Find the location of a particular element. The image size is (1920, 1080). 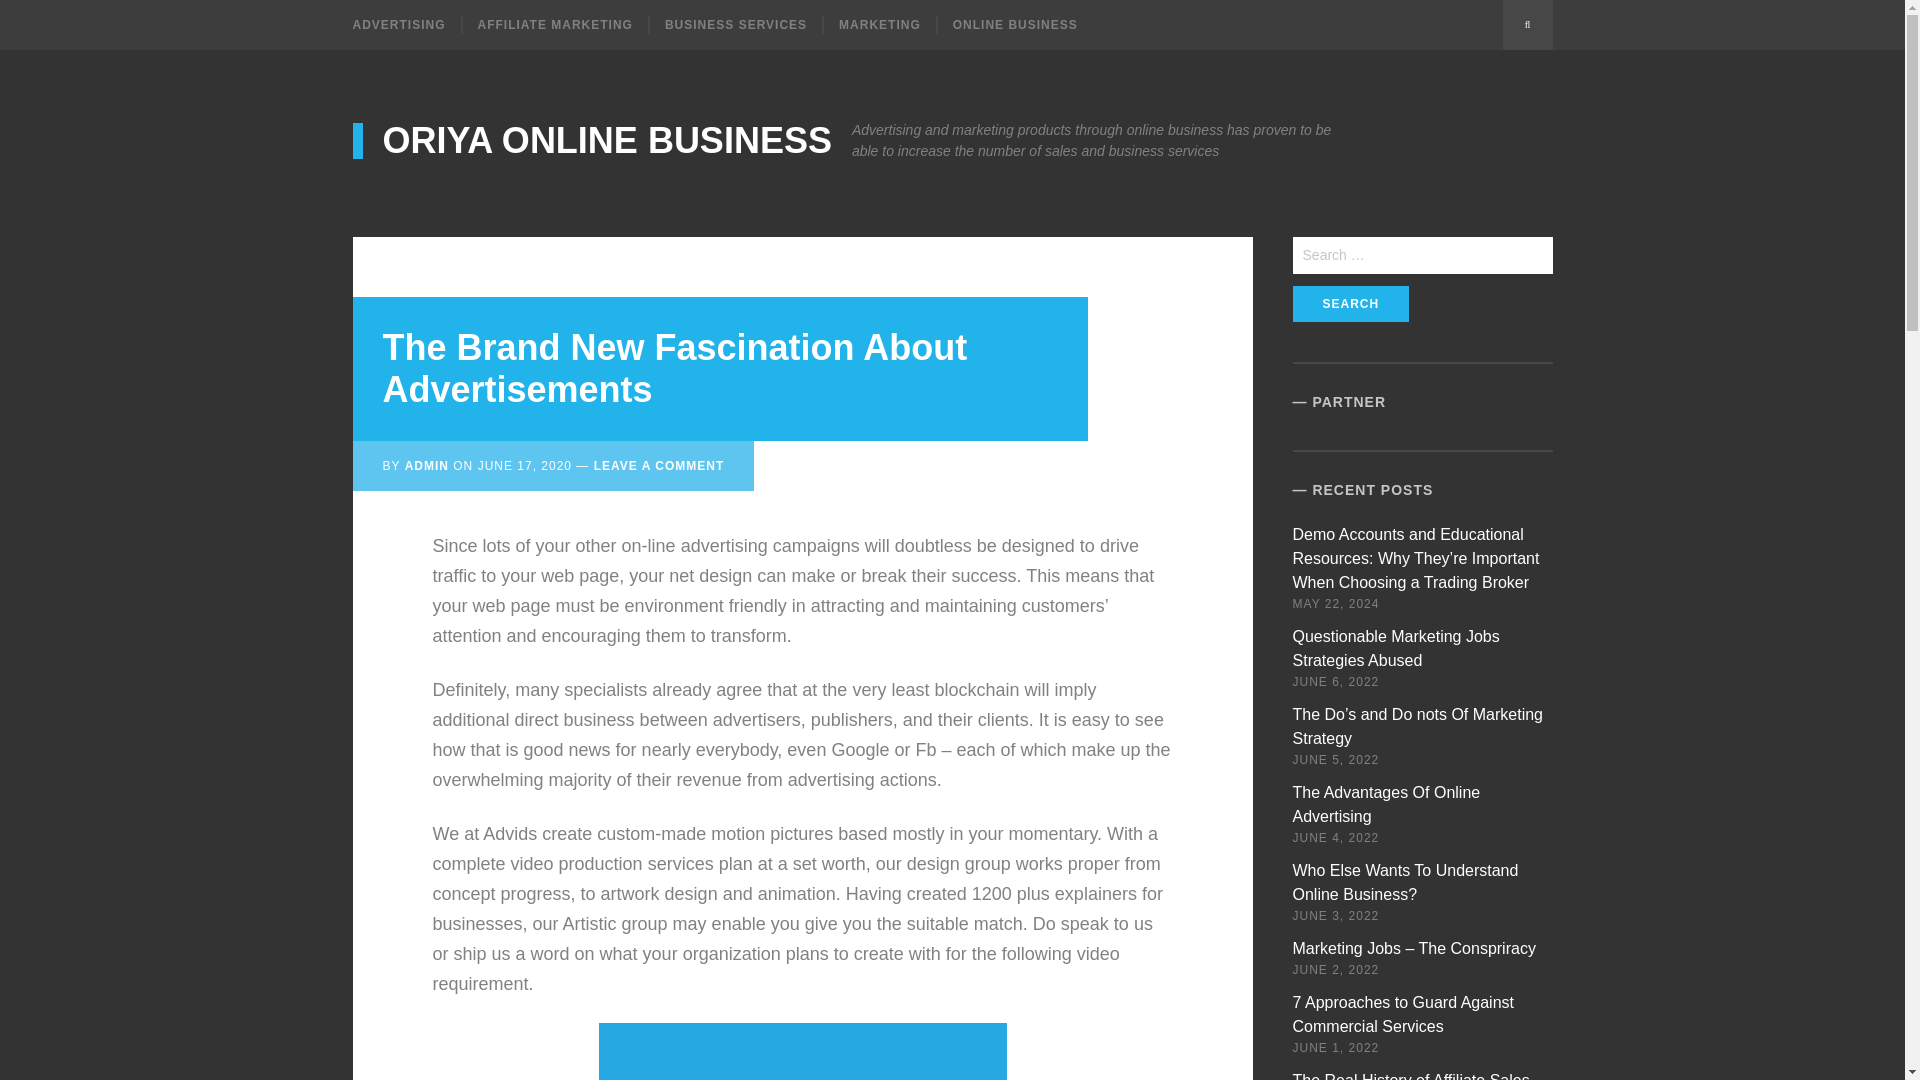

ADMIN is located at coordinates (427, 466).